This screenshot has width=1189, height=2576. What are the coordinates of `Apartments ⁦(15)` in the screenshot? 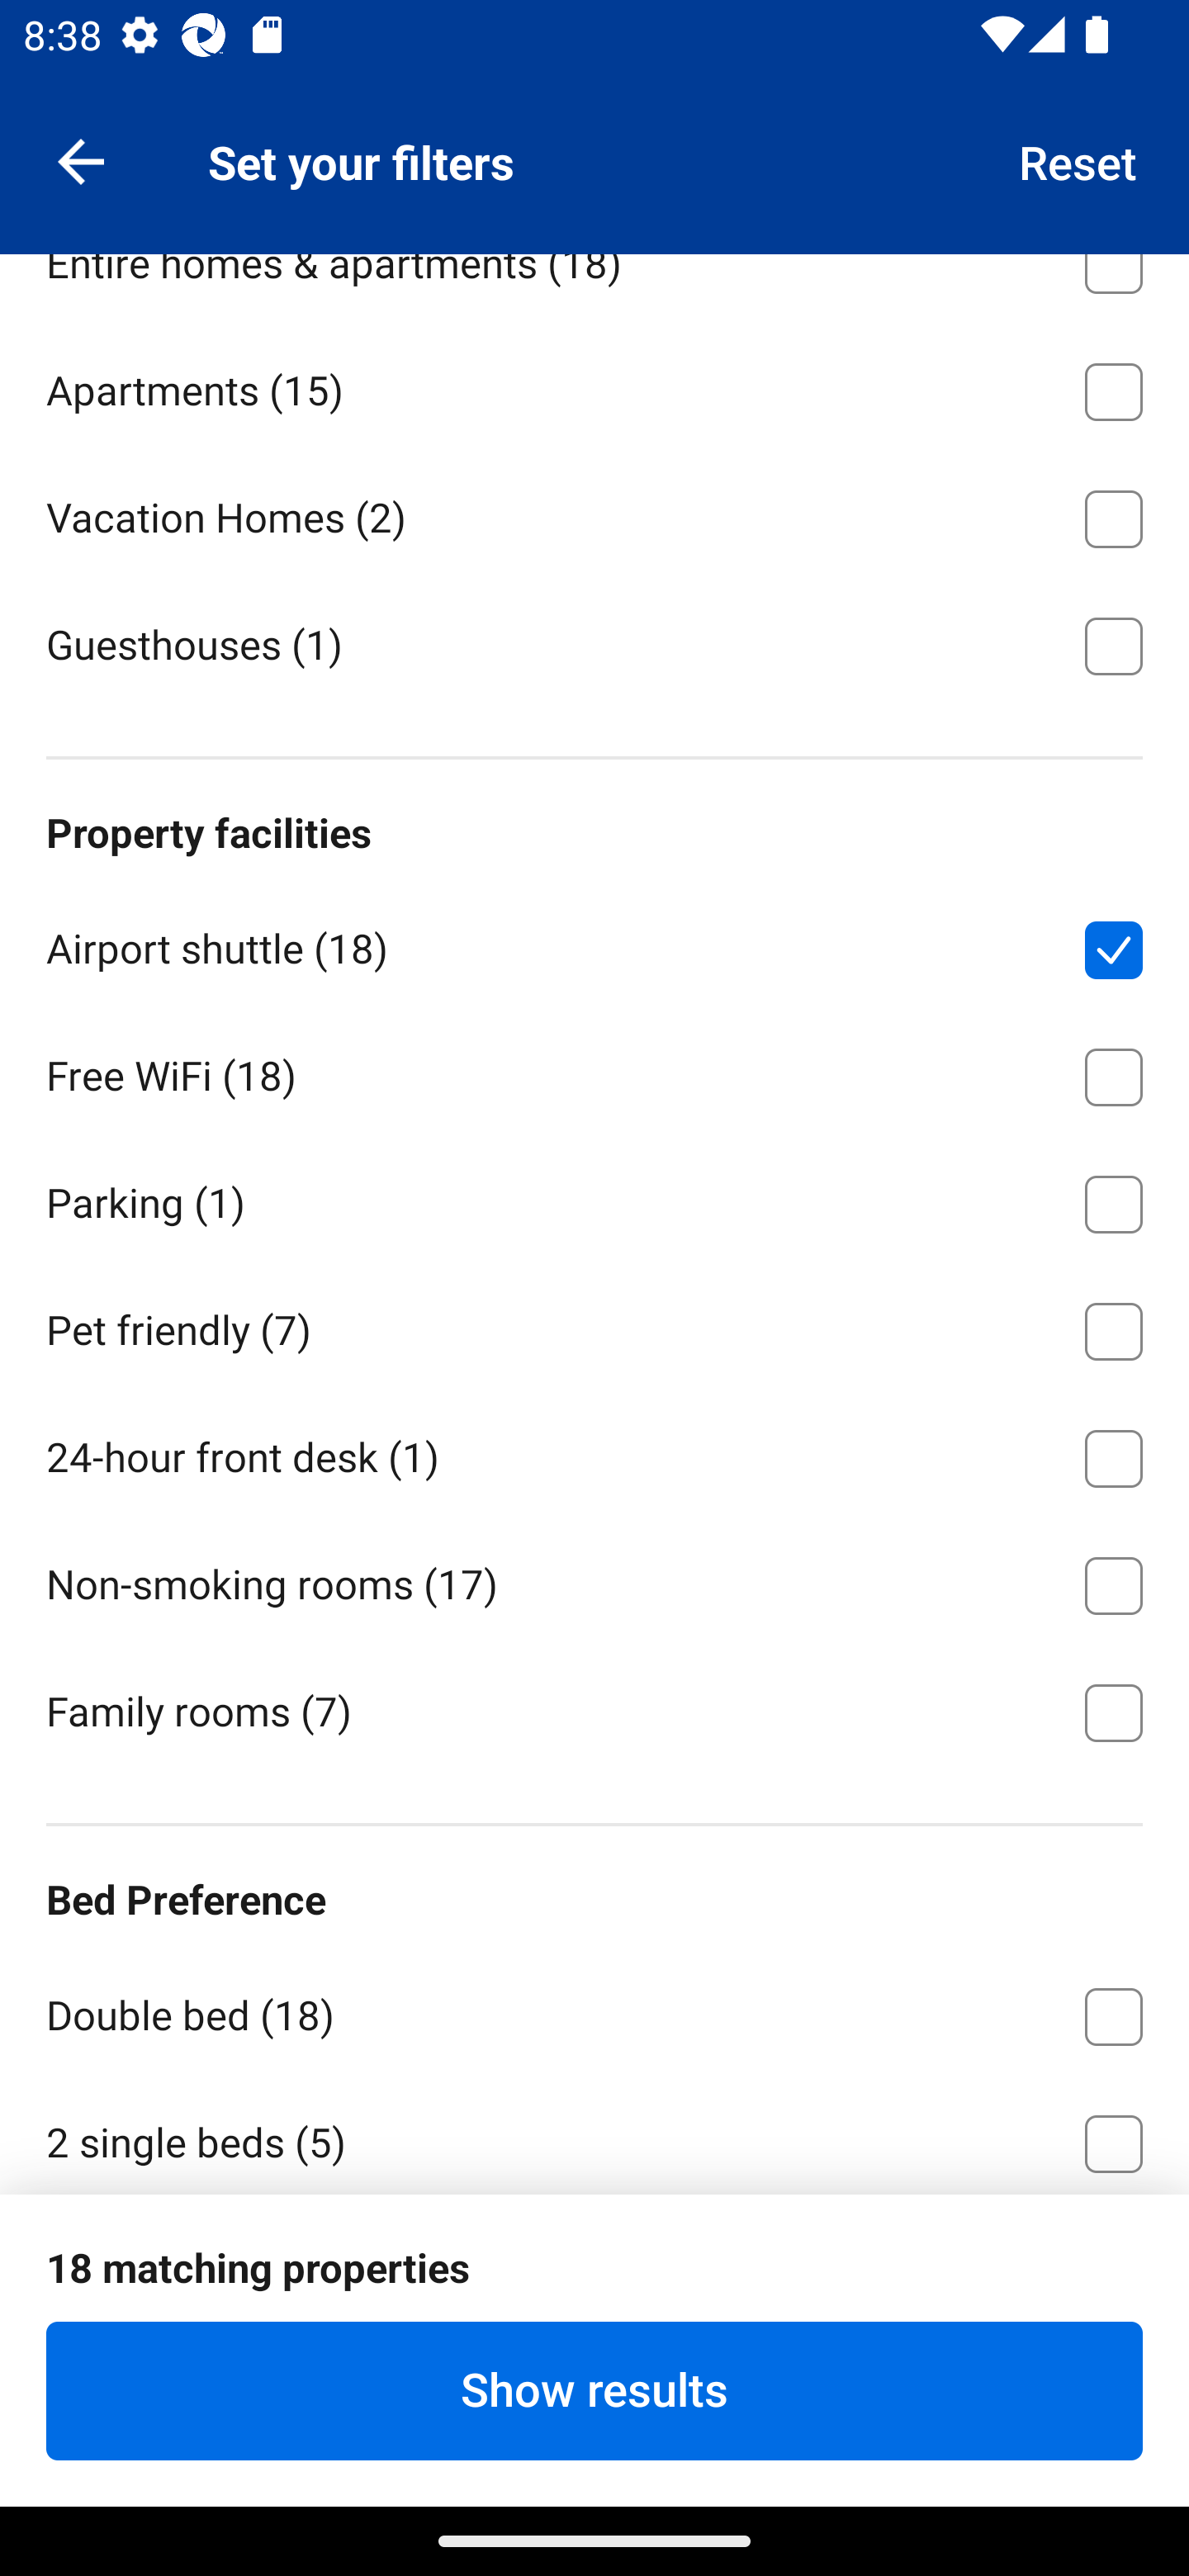 It's located at (594, 386).